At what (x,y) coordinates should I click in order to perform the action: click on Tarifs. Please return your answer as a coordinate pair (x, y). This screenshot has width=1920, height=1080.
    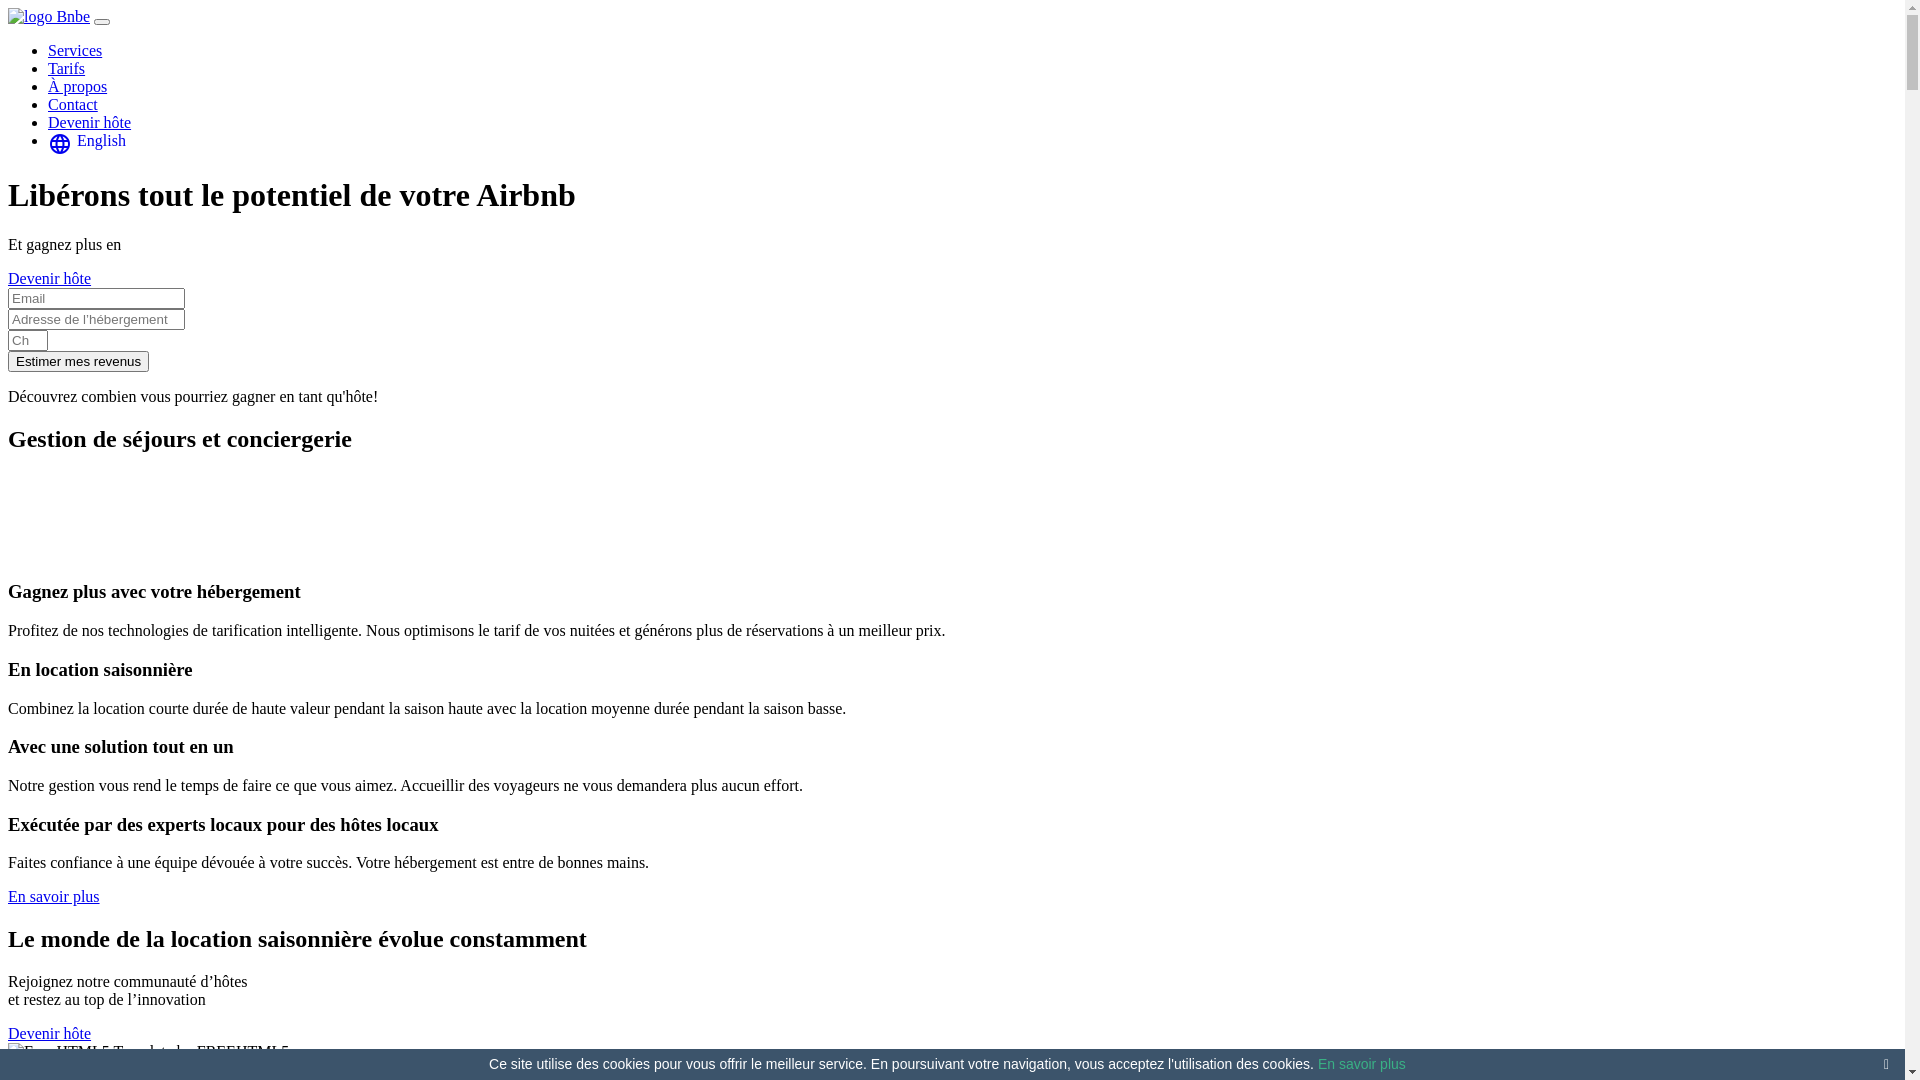
    Looking at the image, I should click on (66, 68).